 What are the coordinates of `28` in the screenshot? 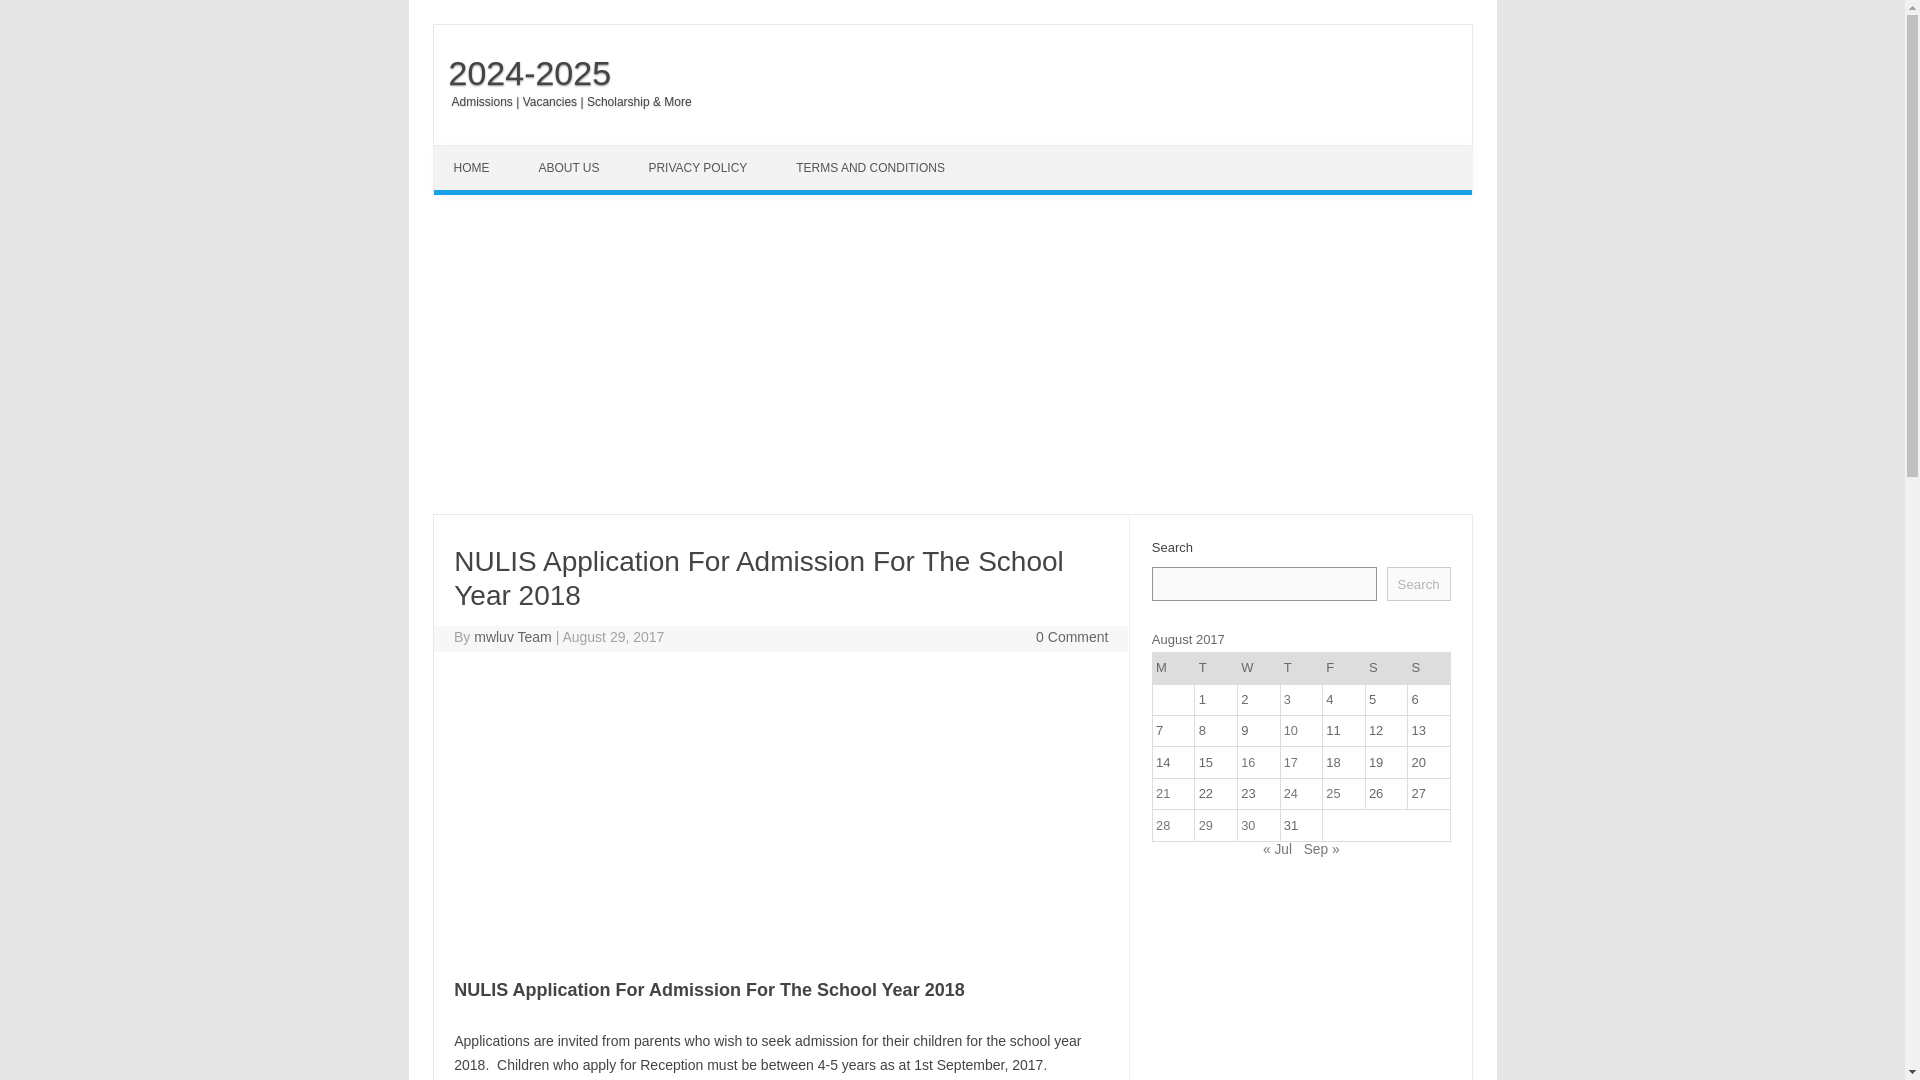 It's located at (1162, 824).